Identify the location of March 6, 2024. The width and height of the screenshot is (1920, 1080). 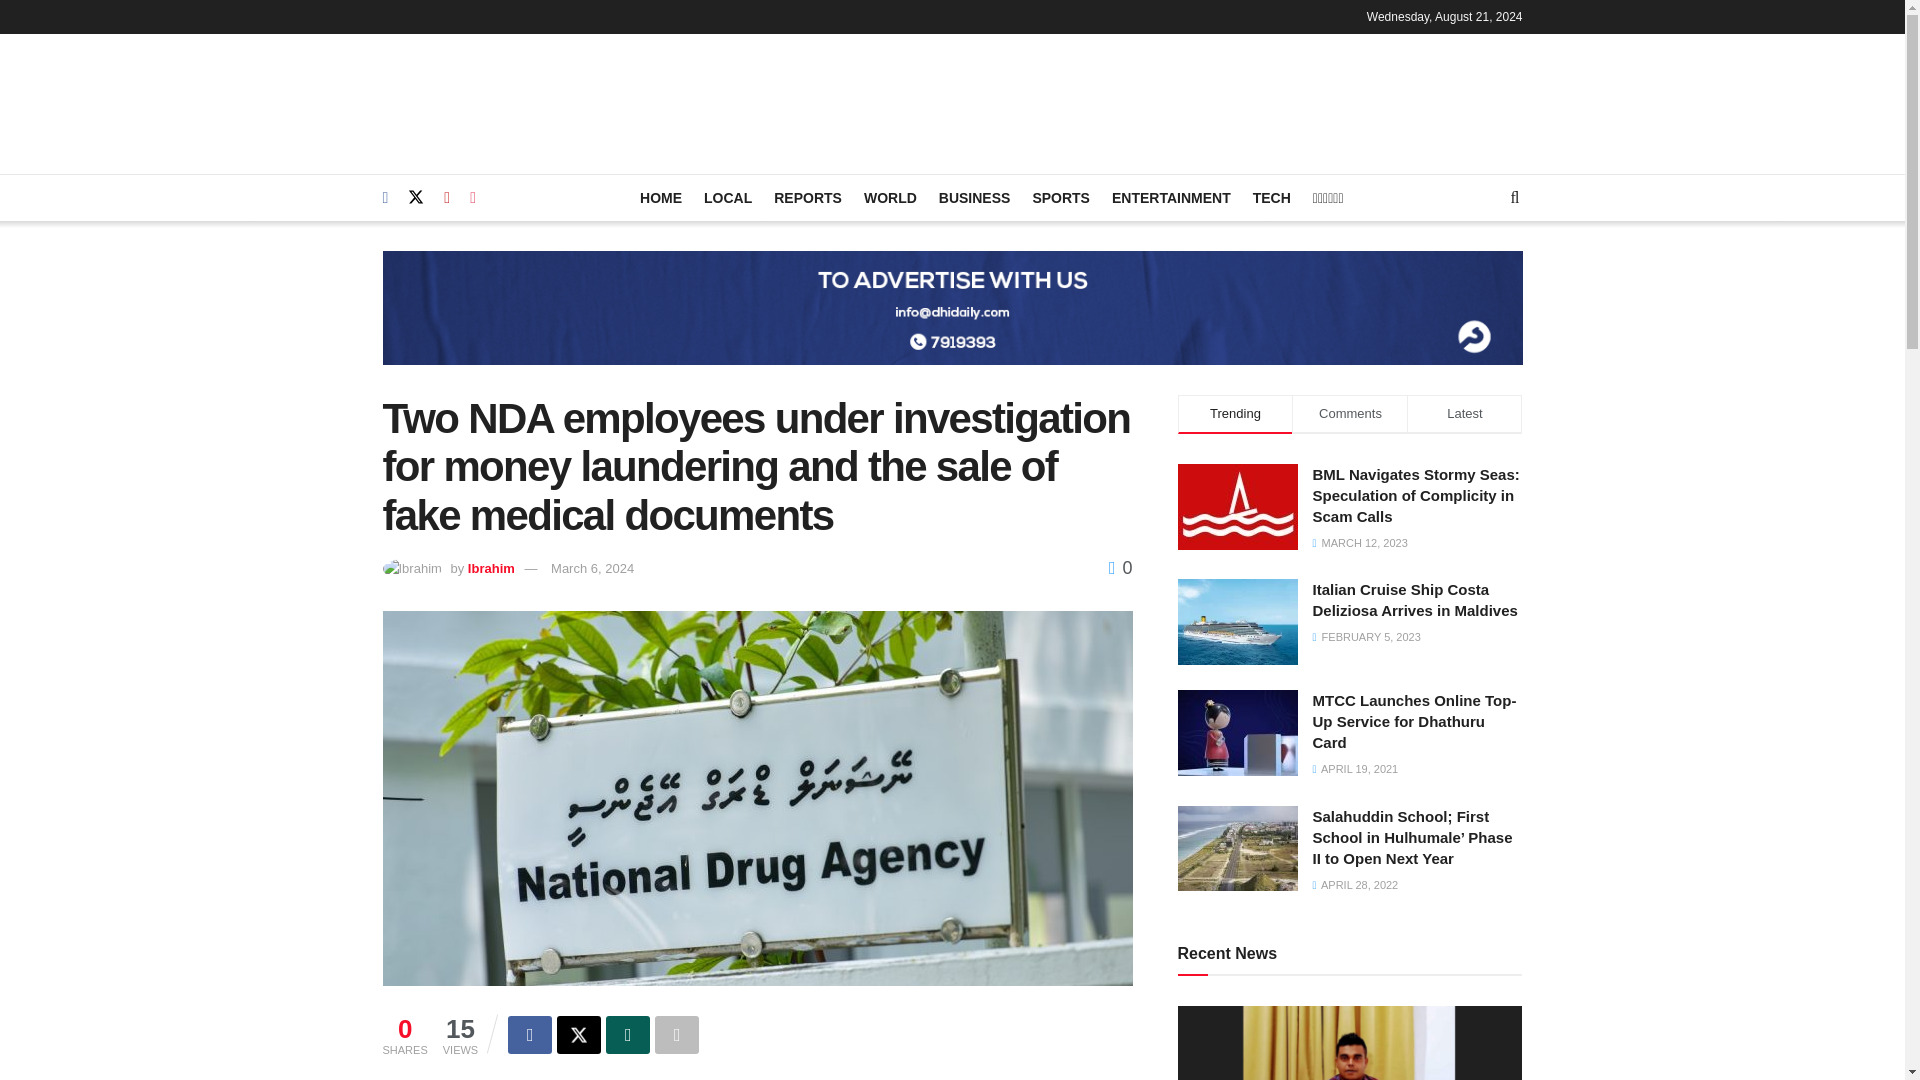
(592, 567).